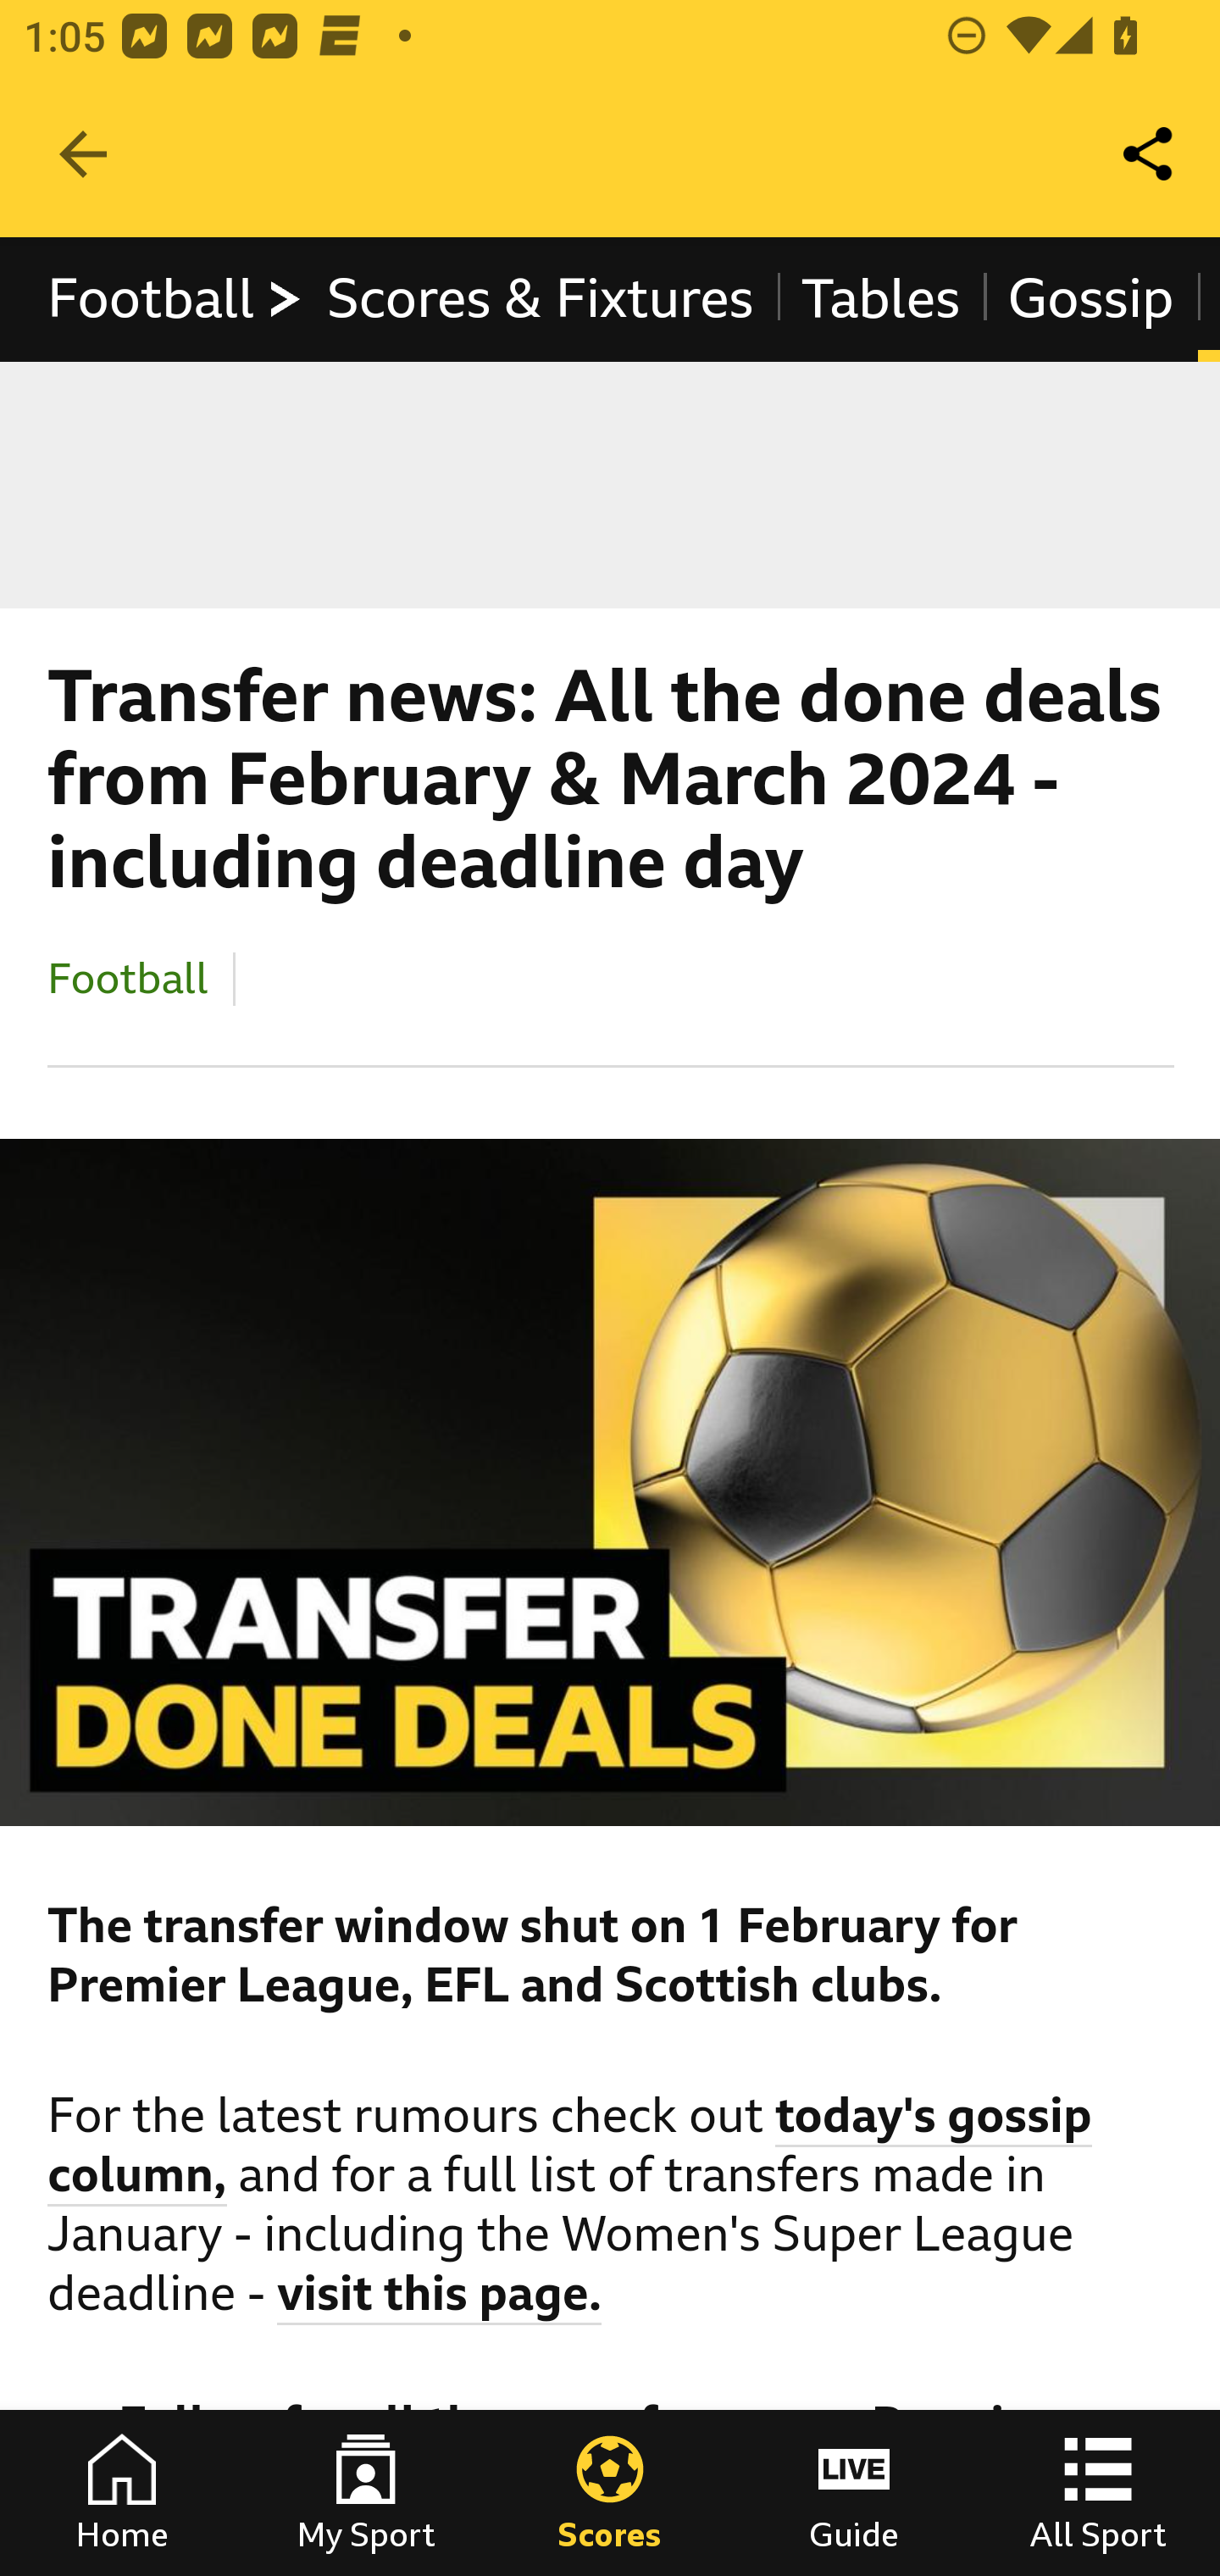 This screenshot has width=1220, height=2576. I want to click on Gossip, so click(1090, 298).